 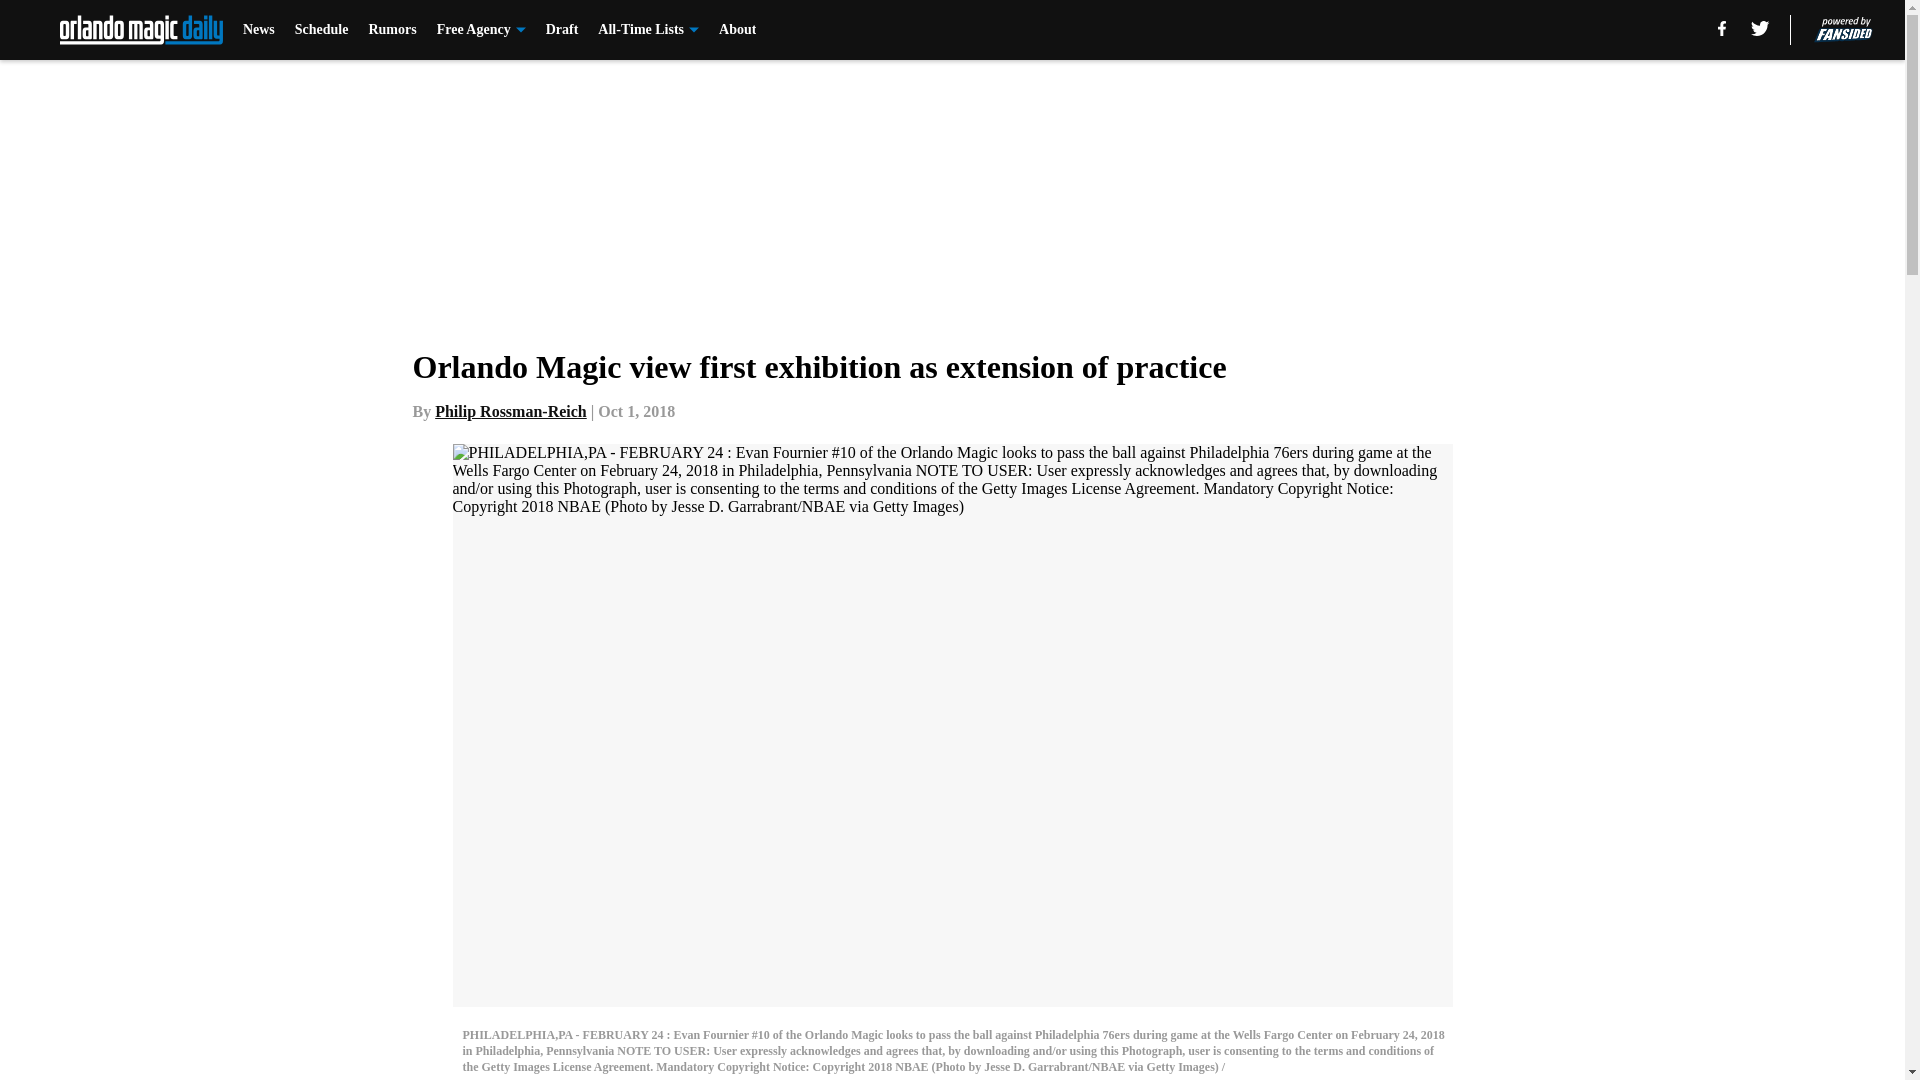 What do you see at coordinates (648, 30) in the screenshot?
I see `All-Time Lists` at bounding box center [648, 30].